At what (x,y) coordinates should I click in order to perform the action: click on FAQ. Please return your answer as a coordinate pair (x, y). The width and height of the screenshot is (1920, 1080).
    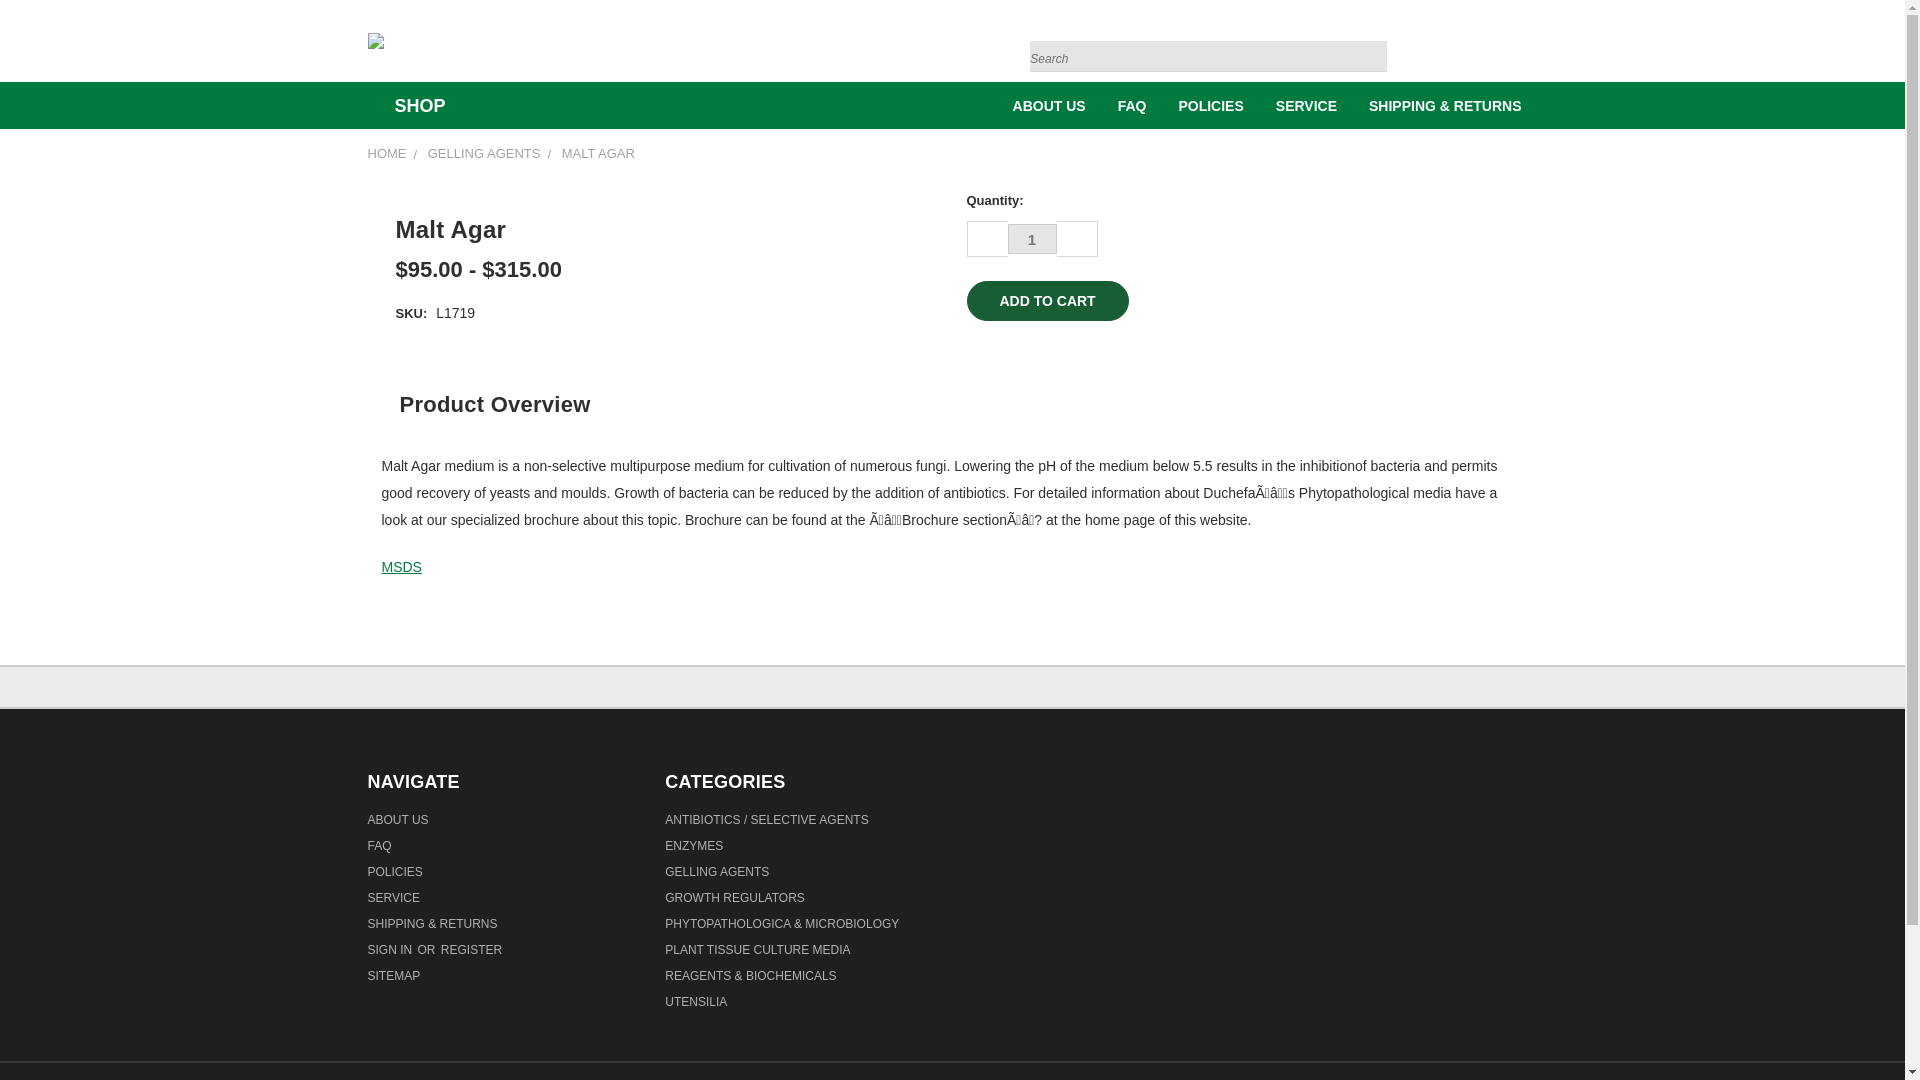
    Looking at the image, I should click on (1132, 104).